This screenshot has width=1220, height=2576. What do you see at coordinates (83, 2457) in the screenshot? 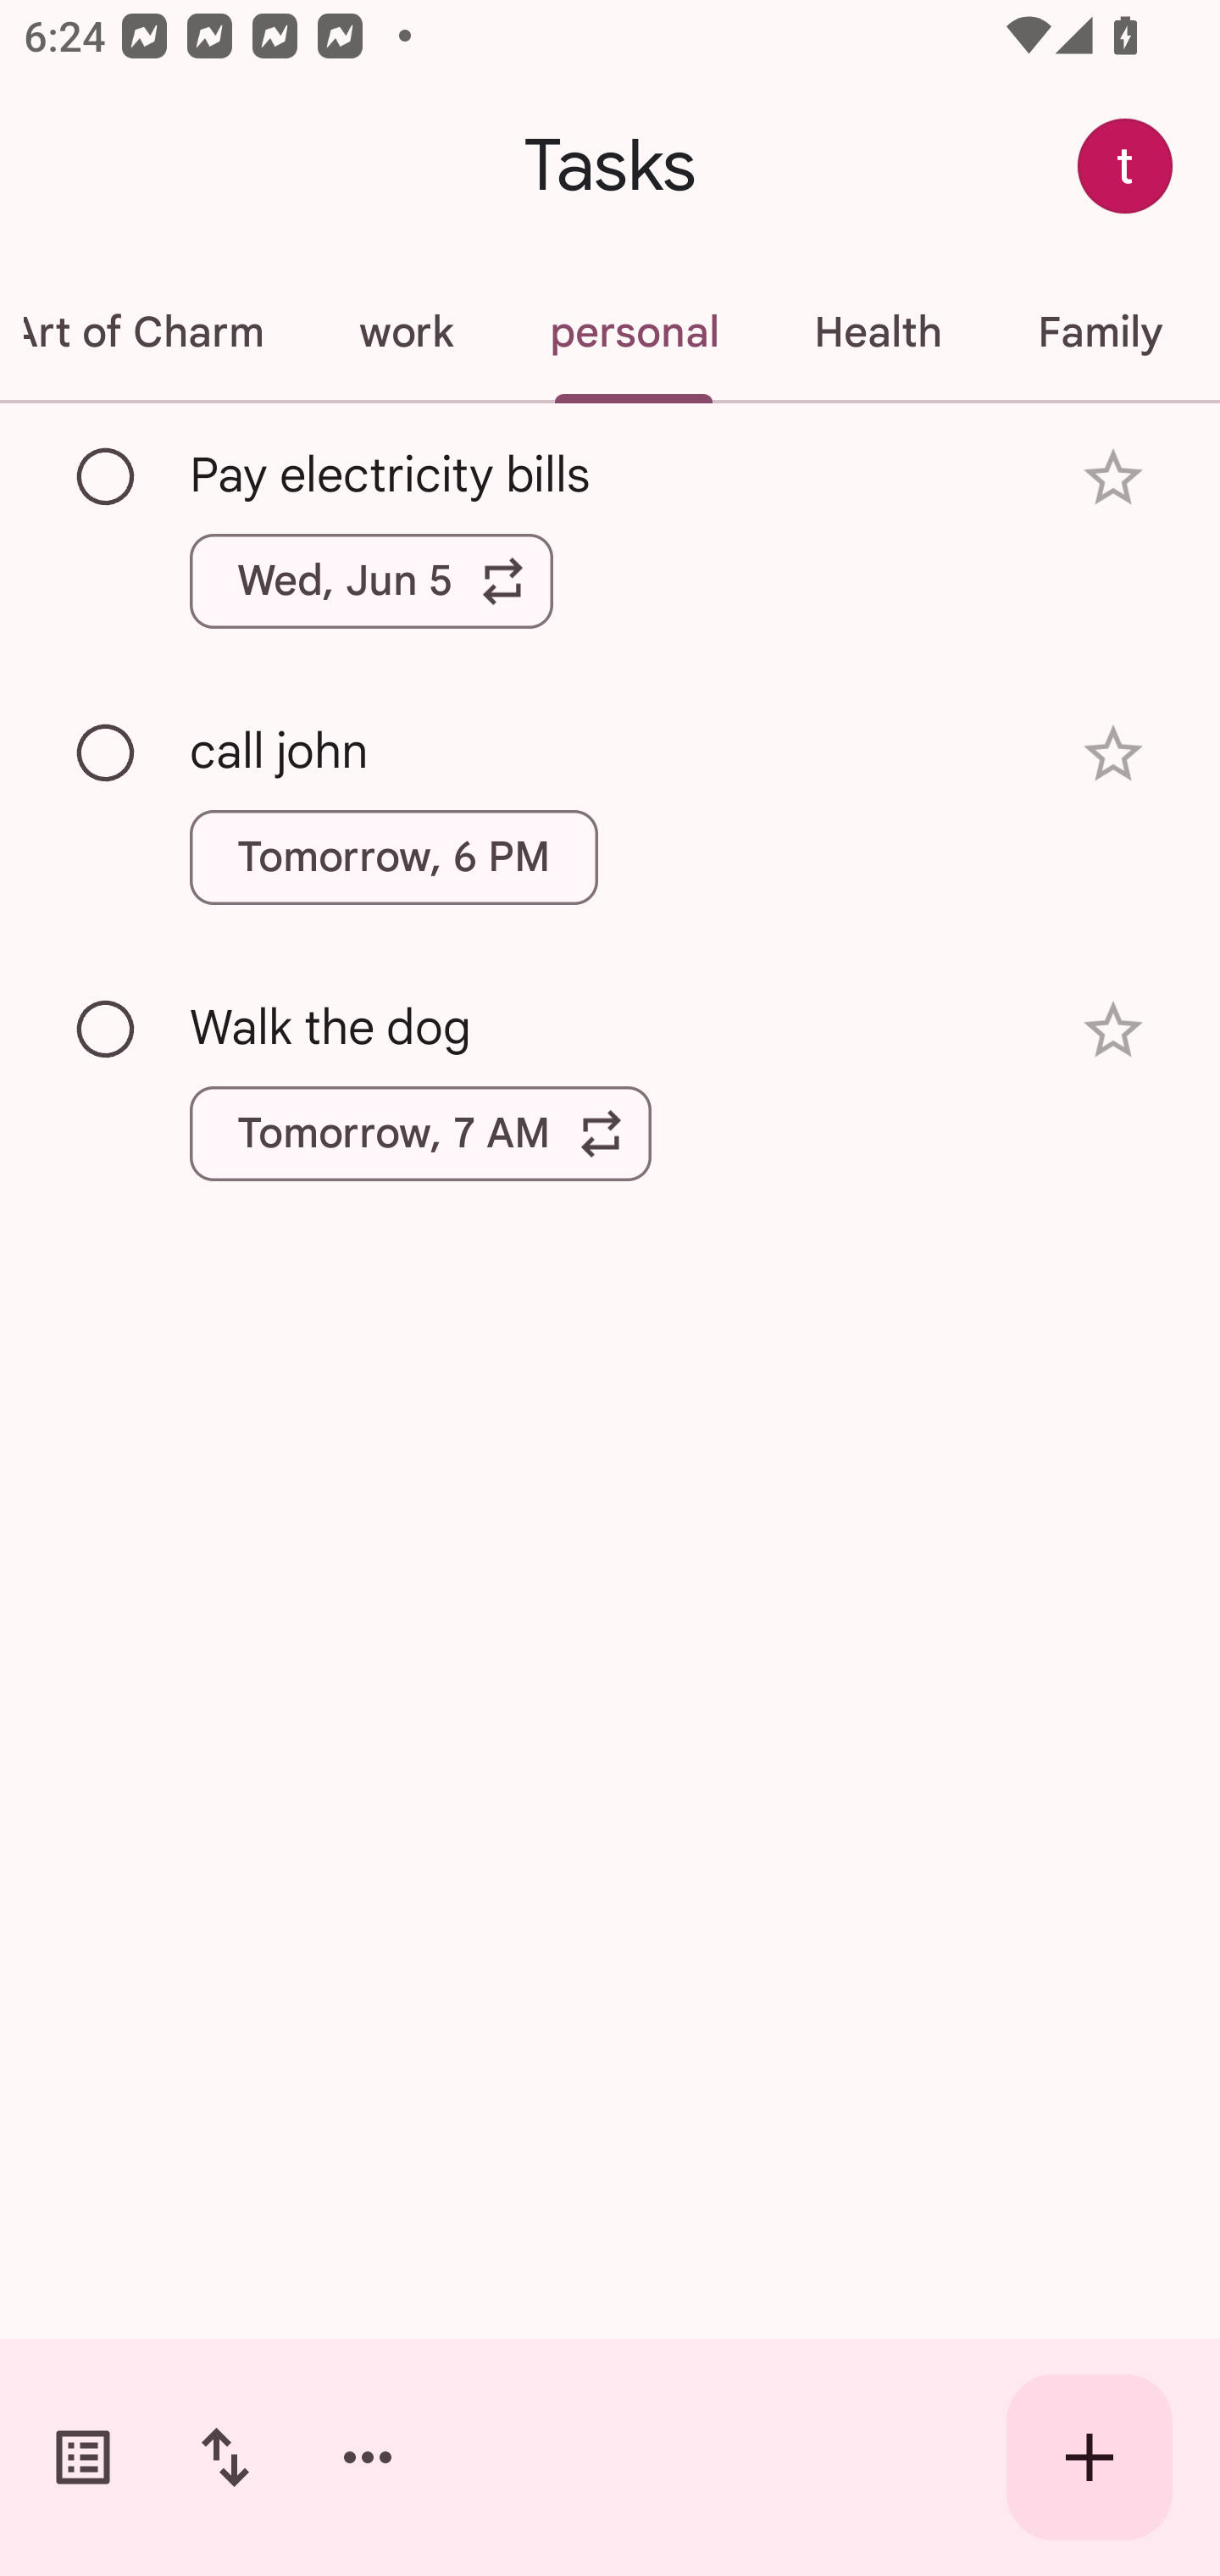
I see `Switch task lists` at bounding box center [83, 2457].